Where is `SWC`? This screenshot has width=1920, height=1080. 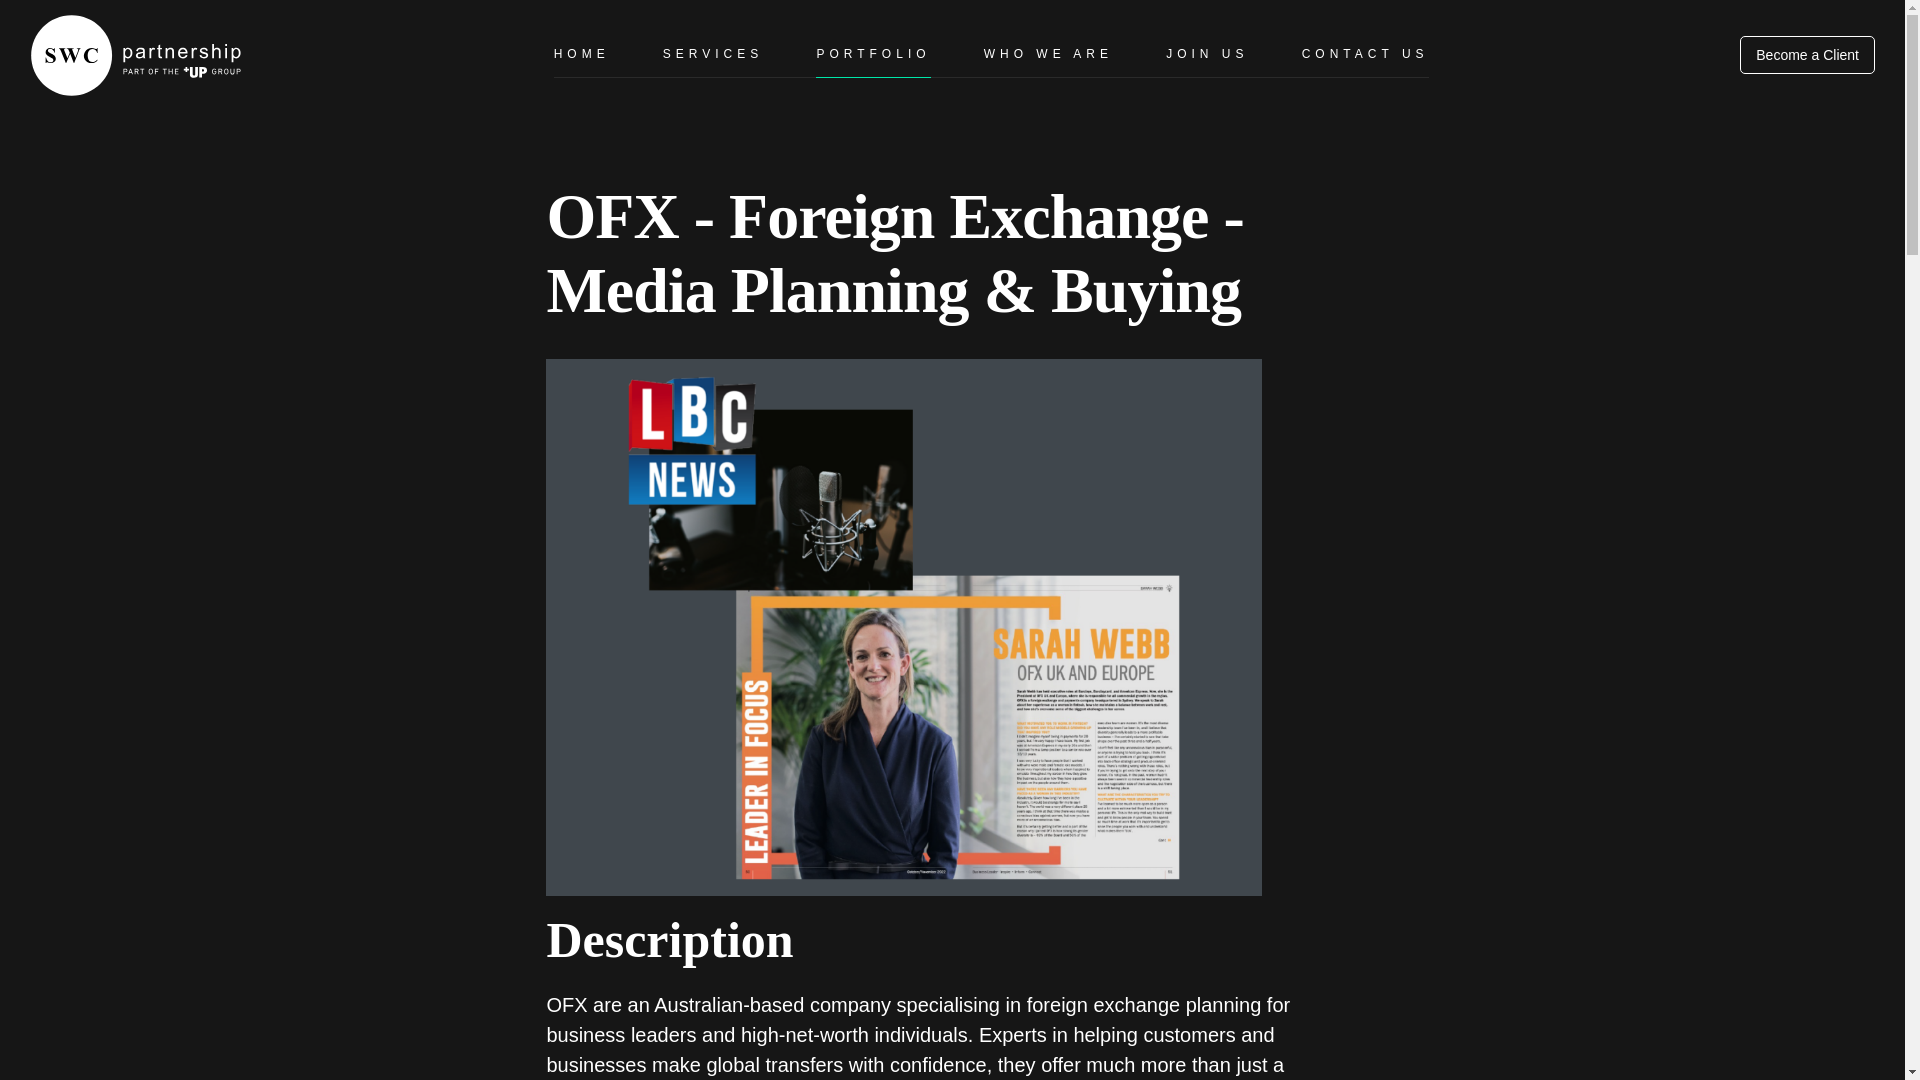
SWC is located at coordinates (18, 134).